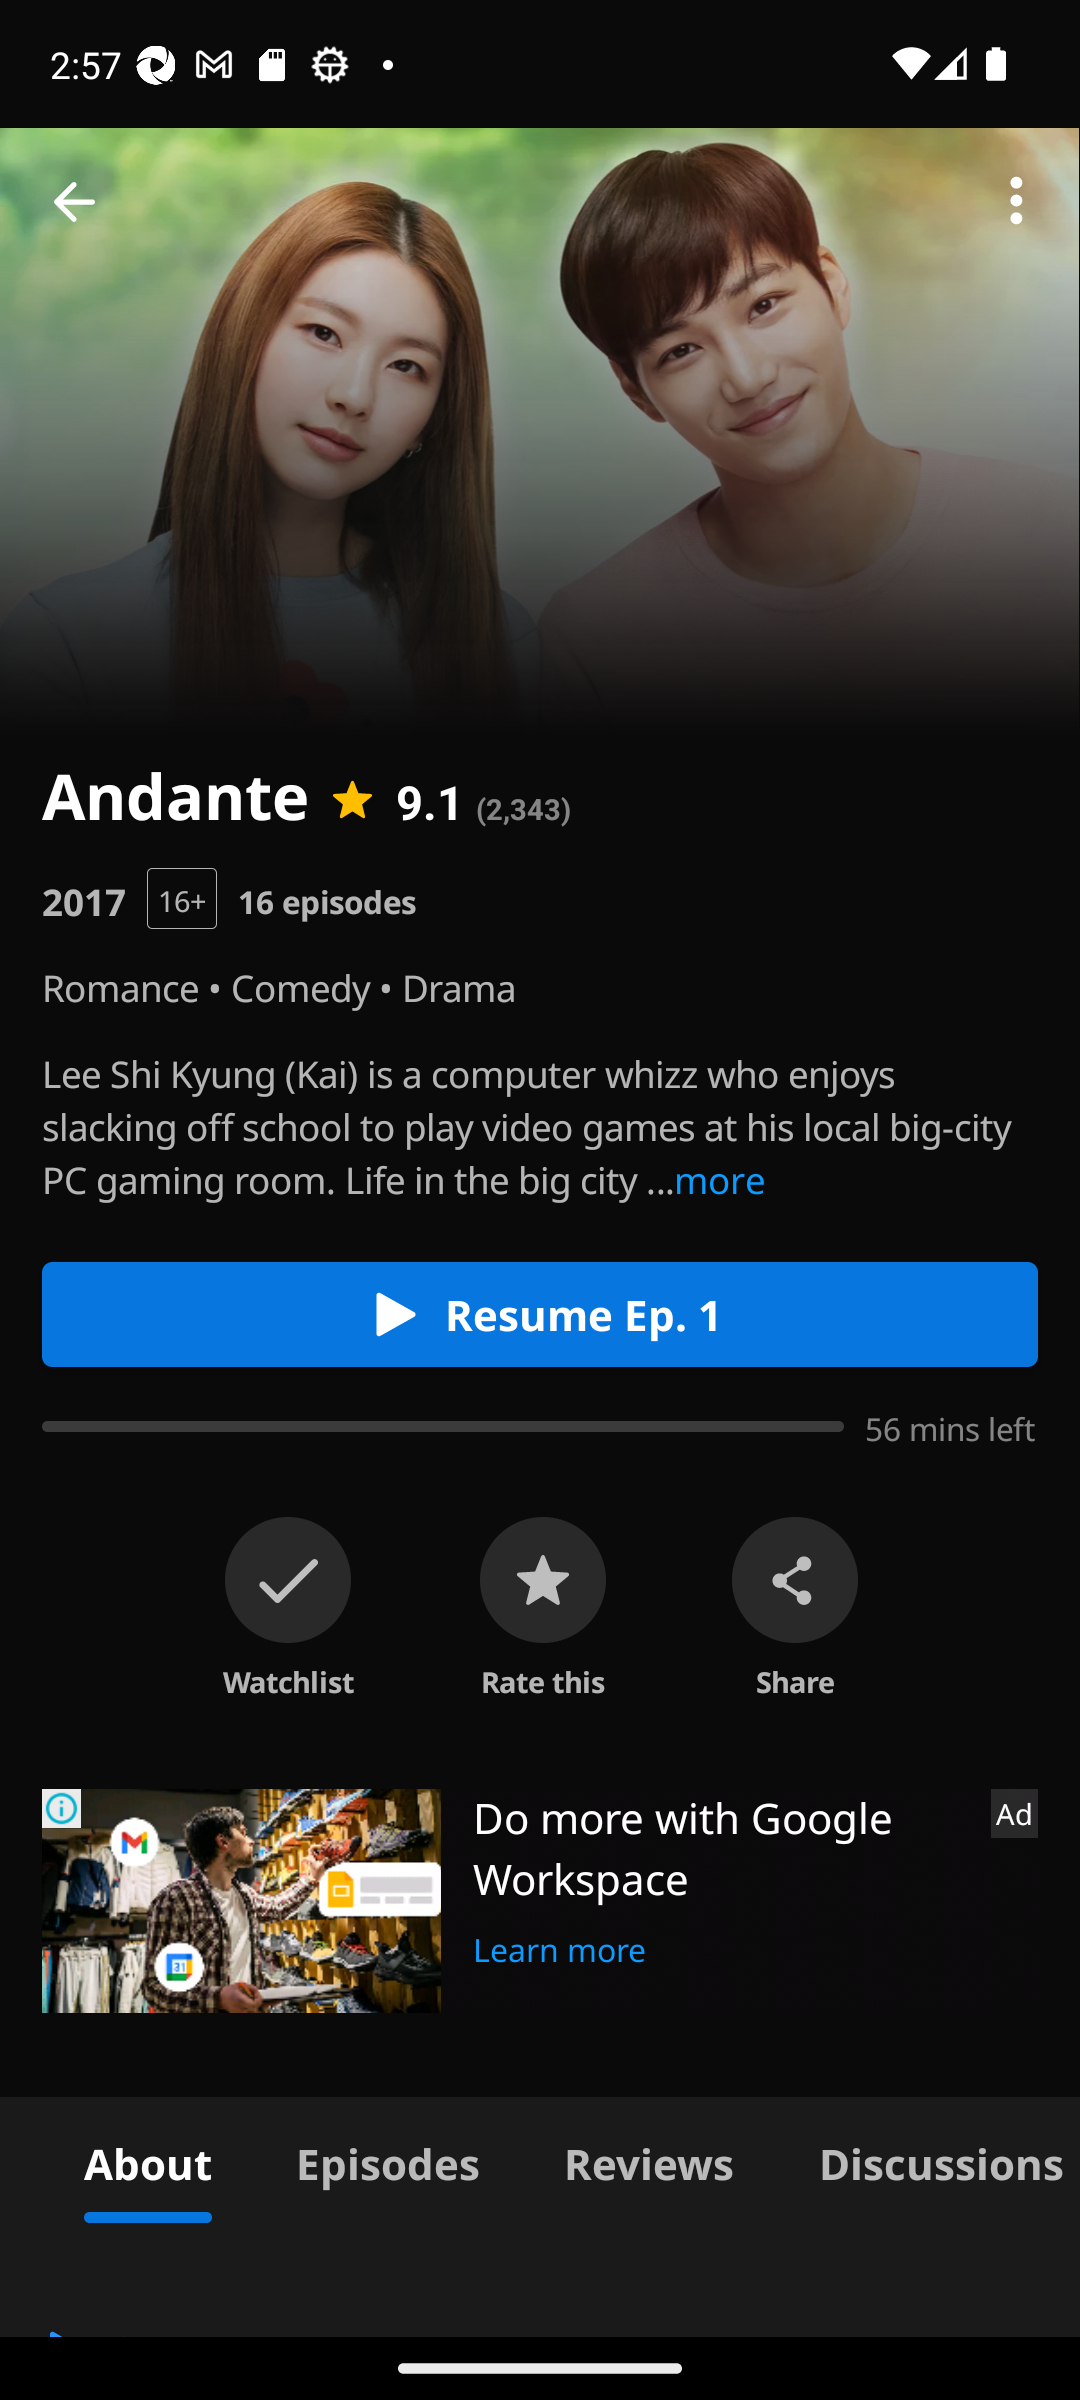 This screenshot has height=2400, width=1080. Describe the element at coordinates (387, 2160) in the screenshot. I see `Episodes` at that location.